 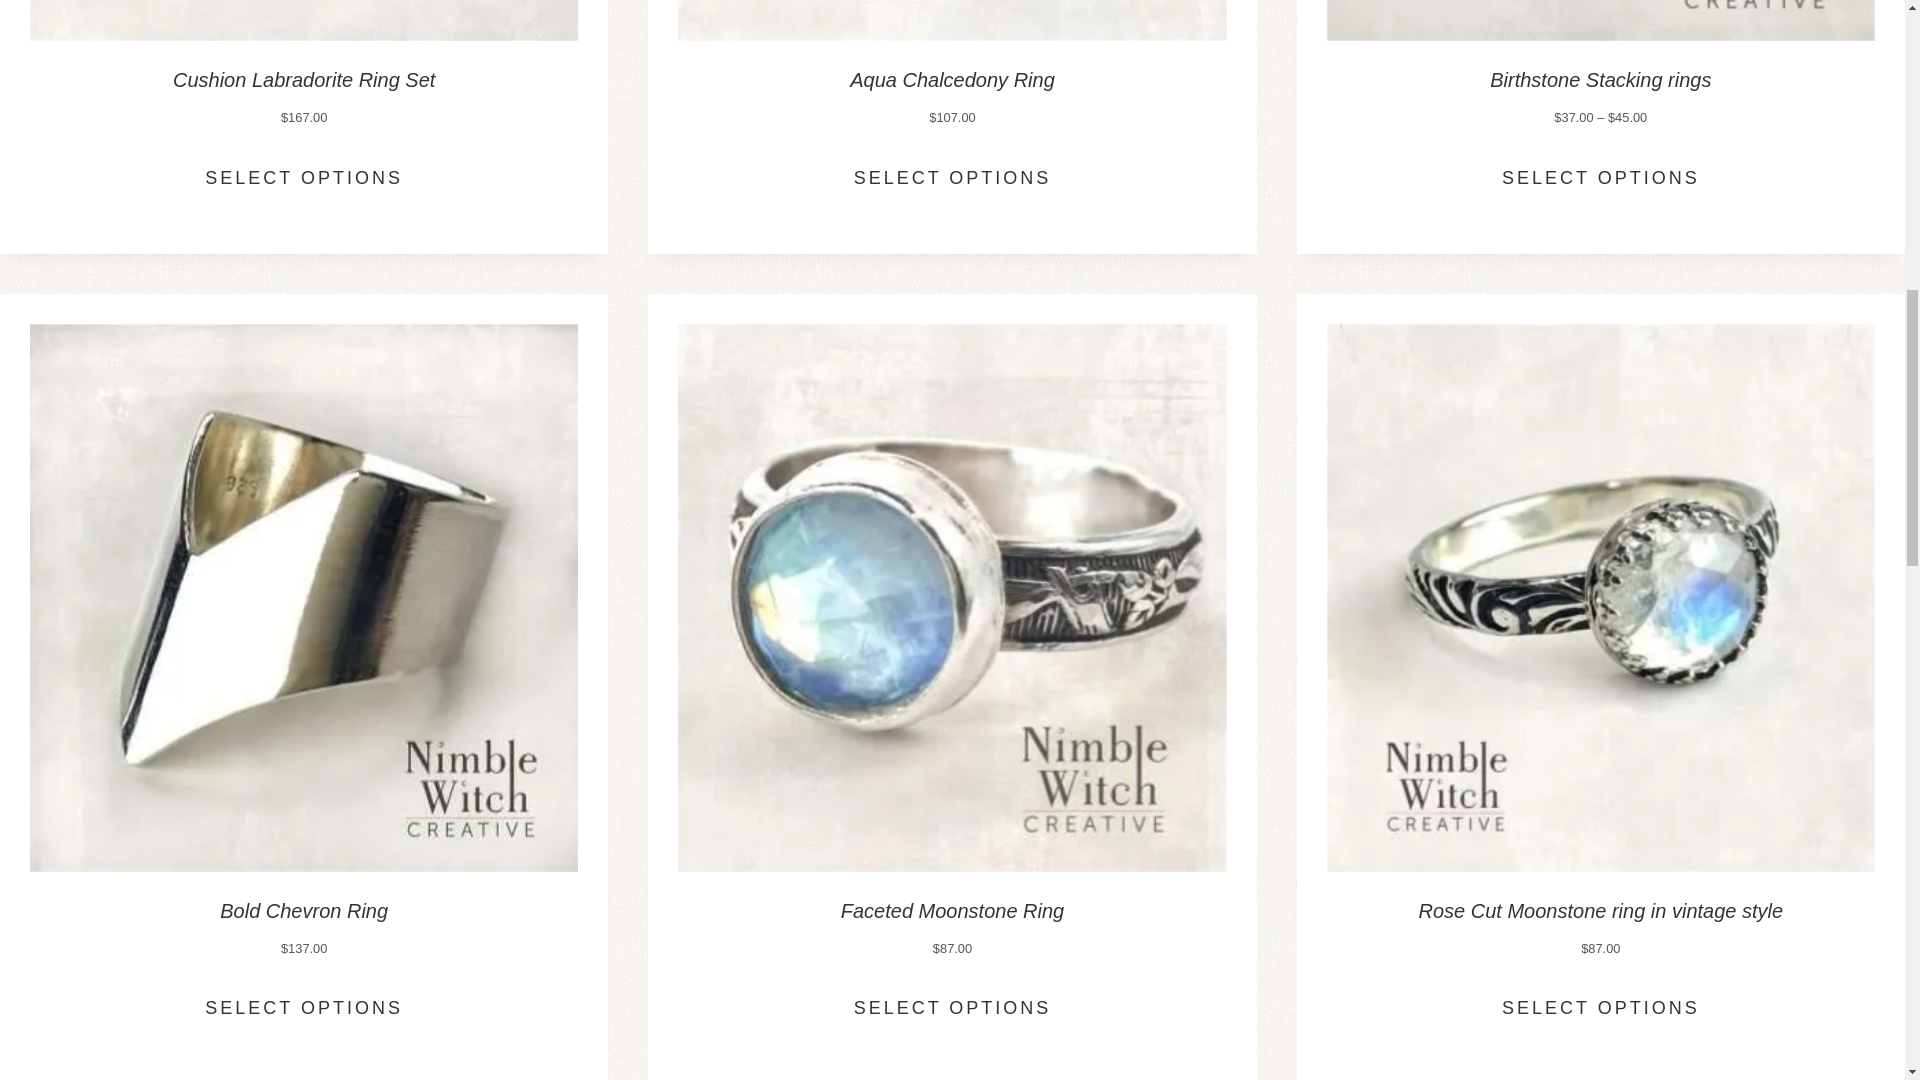 I want to click on SELECT OPTIONS, so click(x=304, y=176).